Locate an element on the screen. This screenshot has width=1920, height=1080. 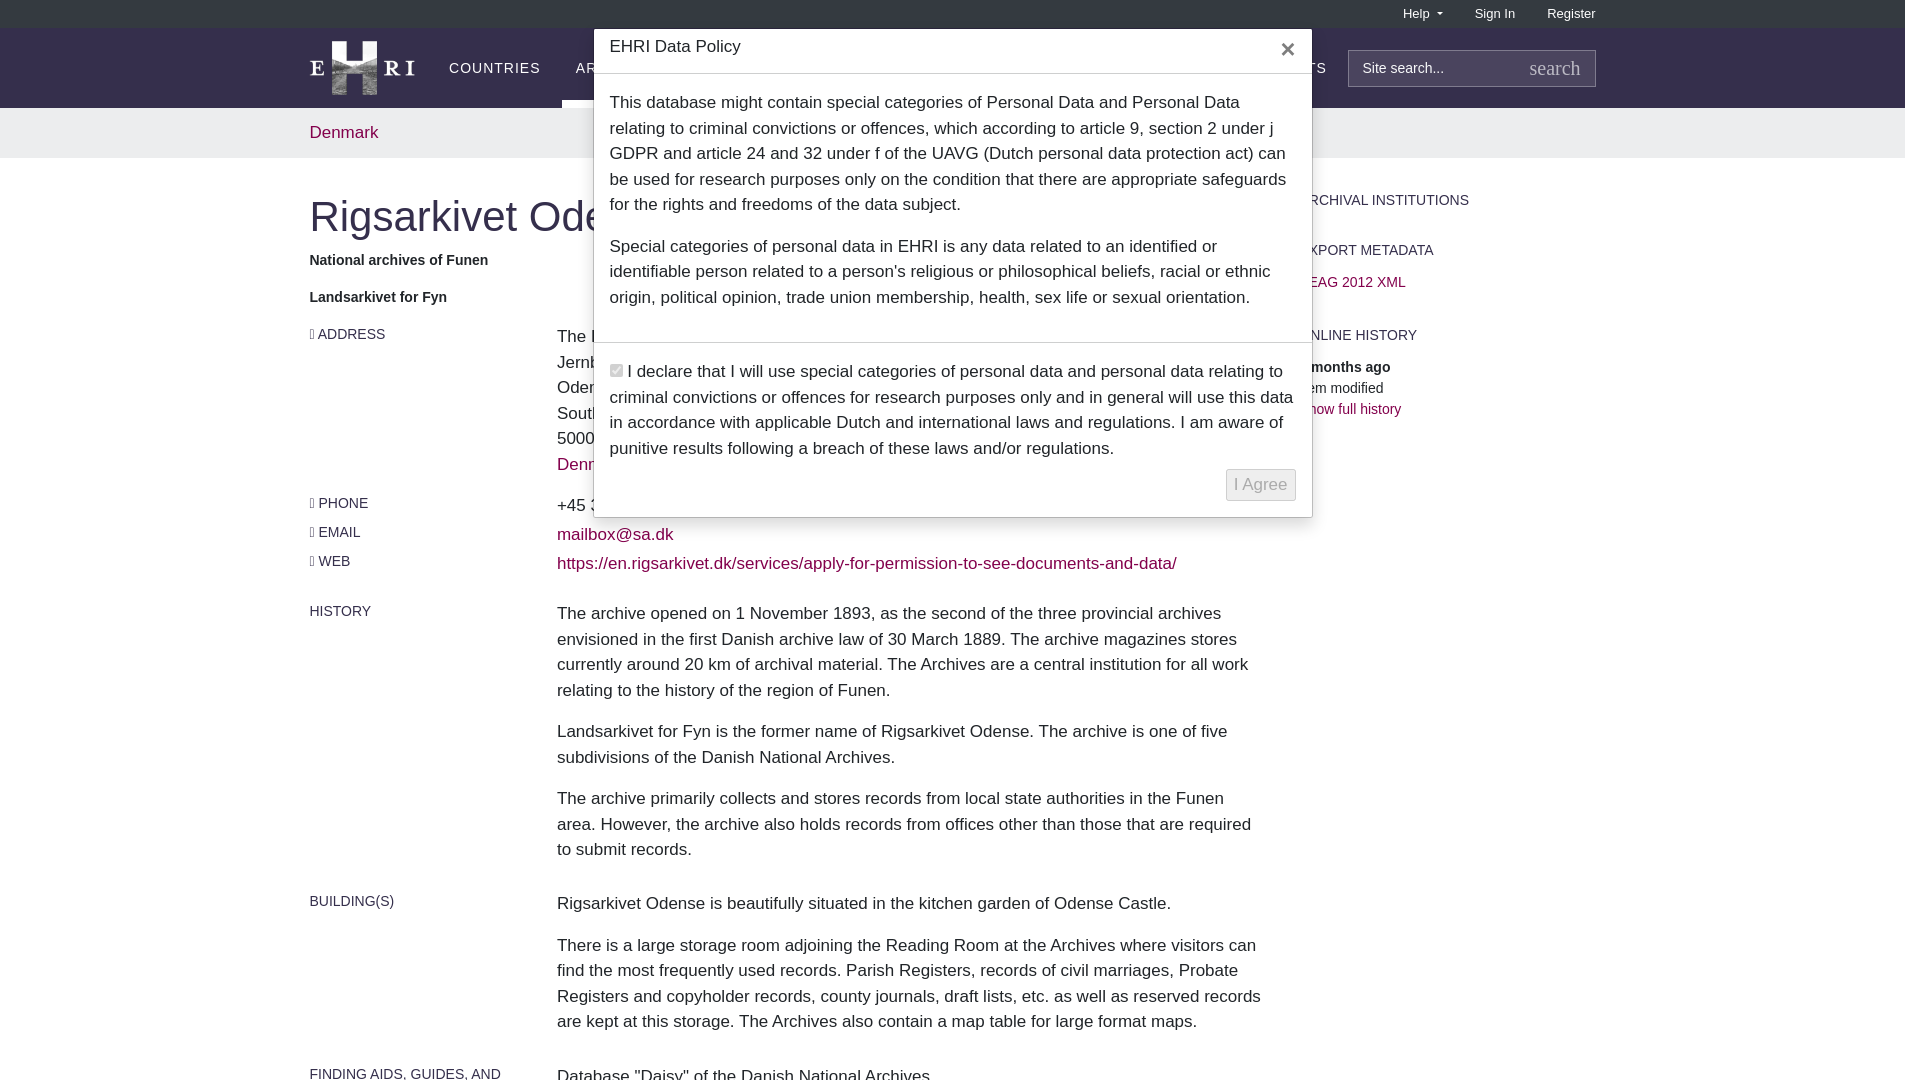
Denmark is located at coordinates (590, 464).